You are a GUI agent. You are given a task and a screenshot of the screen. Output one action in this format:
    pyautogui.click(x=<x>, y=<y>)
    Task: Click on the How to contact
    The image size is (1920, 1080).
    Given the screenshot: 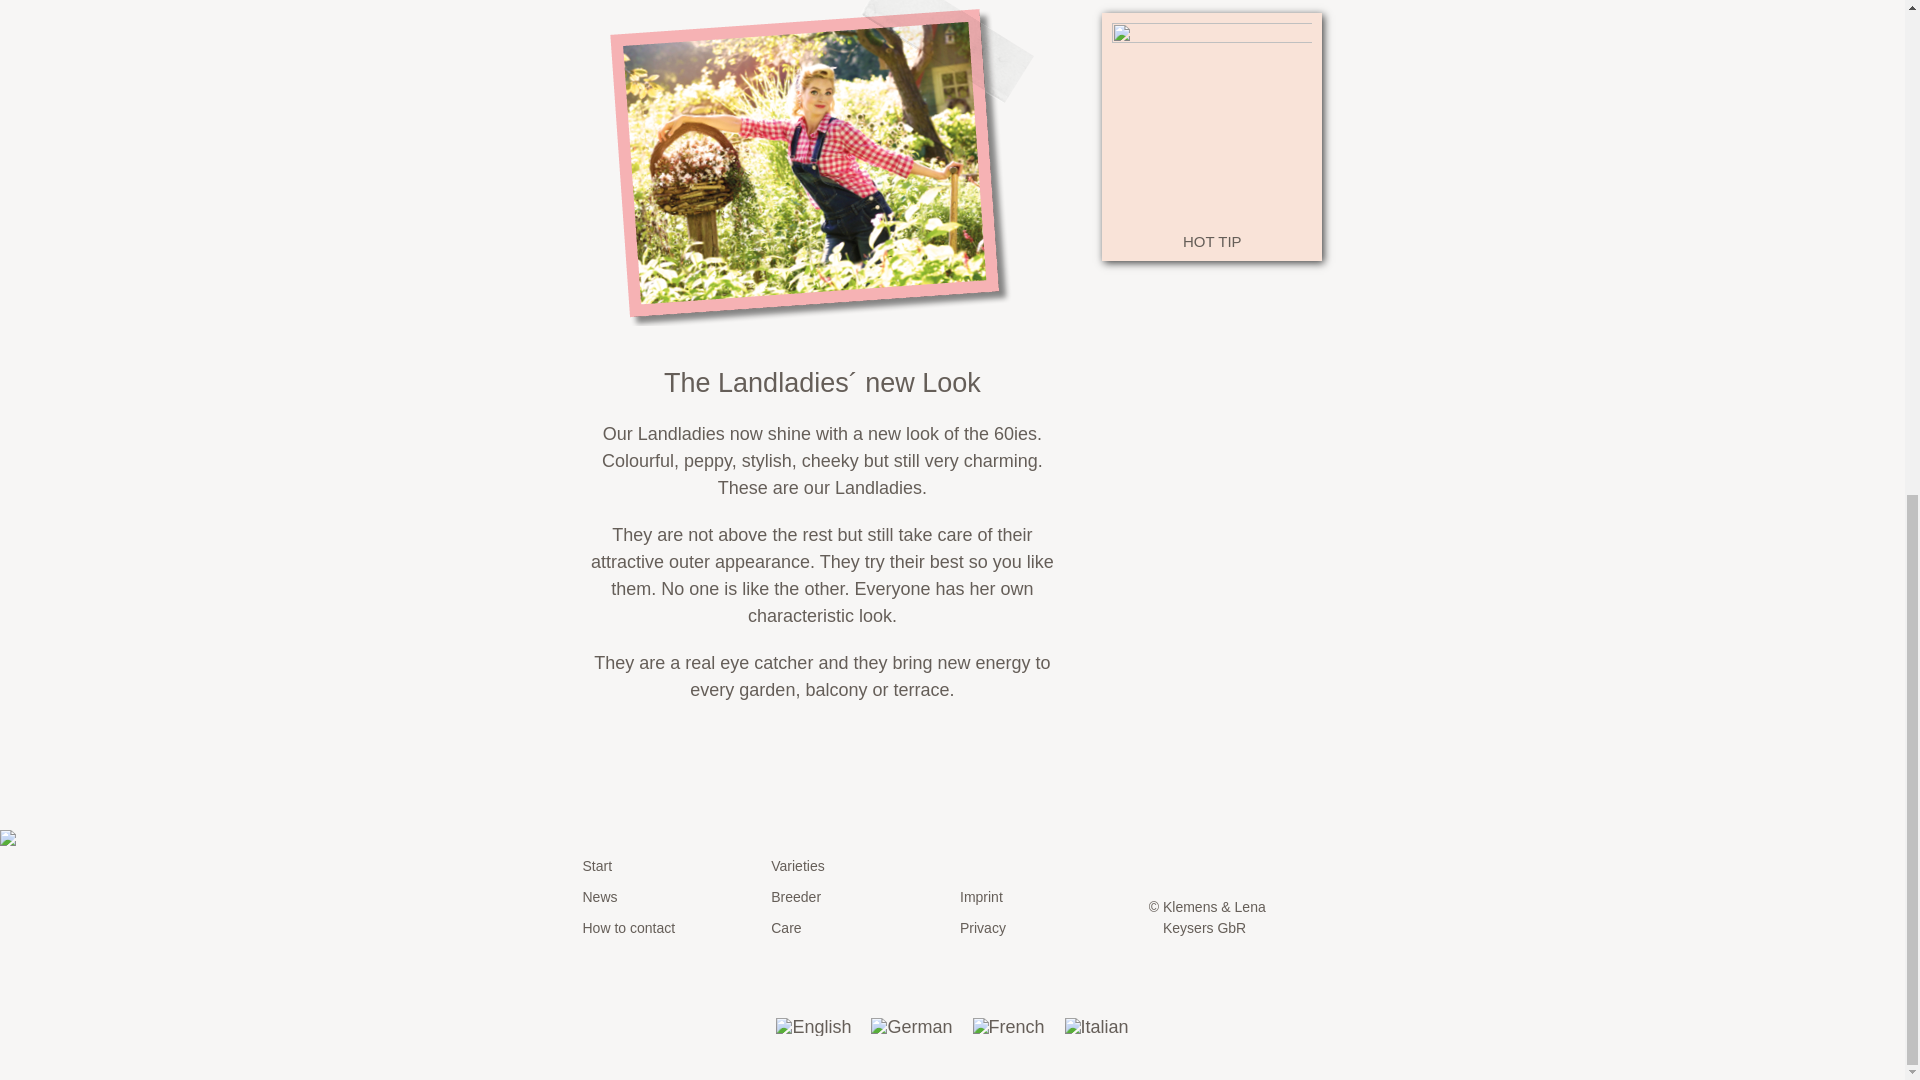 What is the action you would take?
    pyautogui.click(x=668, y=928)
    